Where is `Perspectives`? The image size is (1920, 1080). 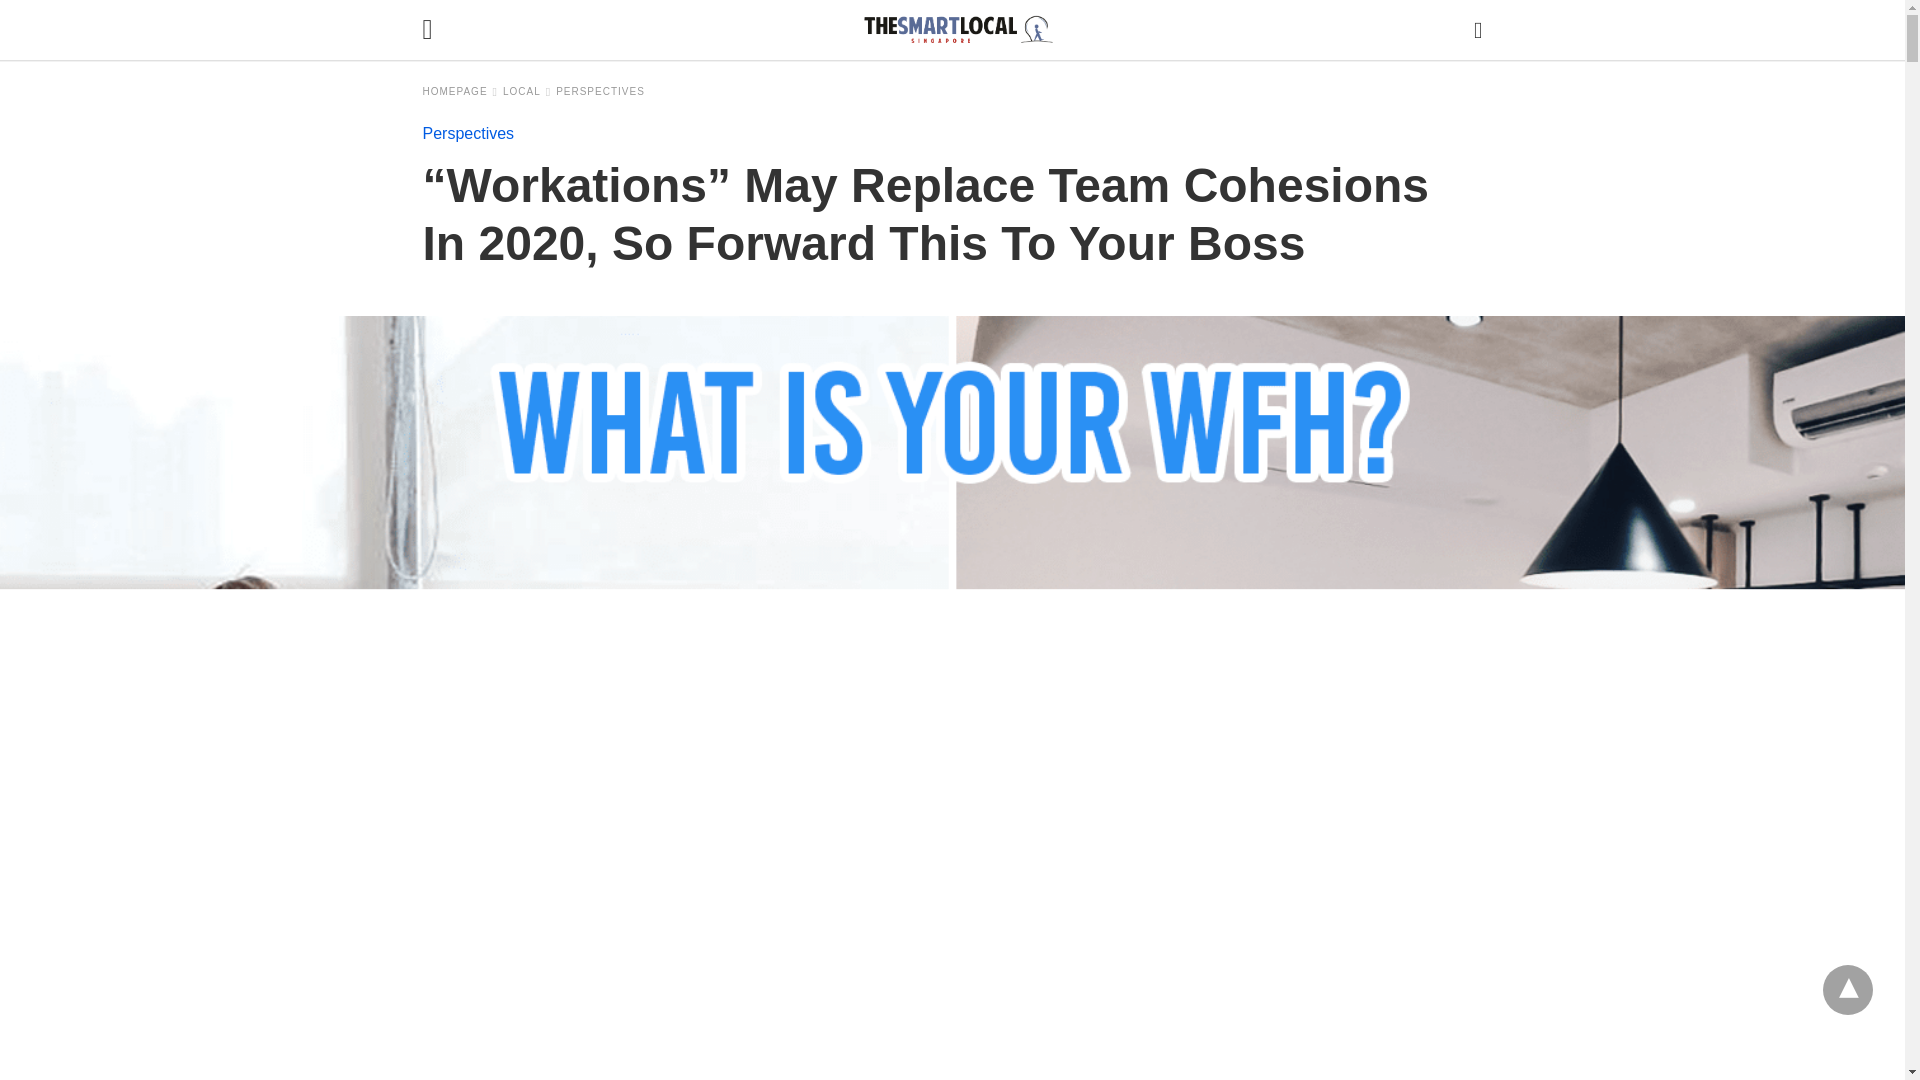
Perspectives is located at coordinates (600, 92).